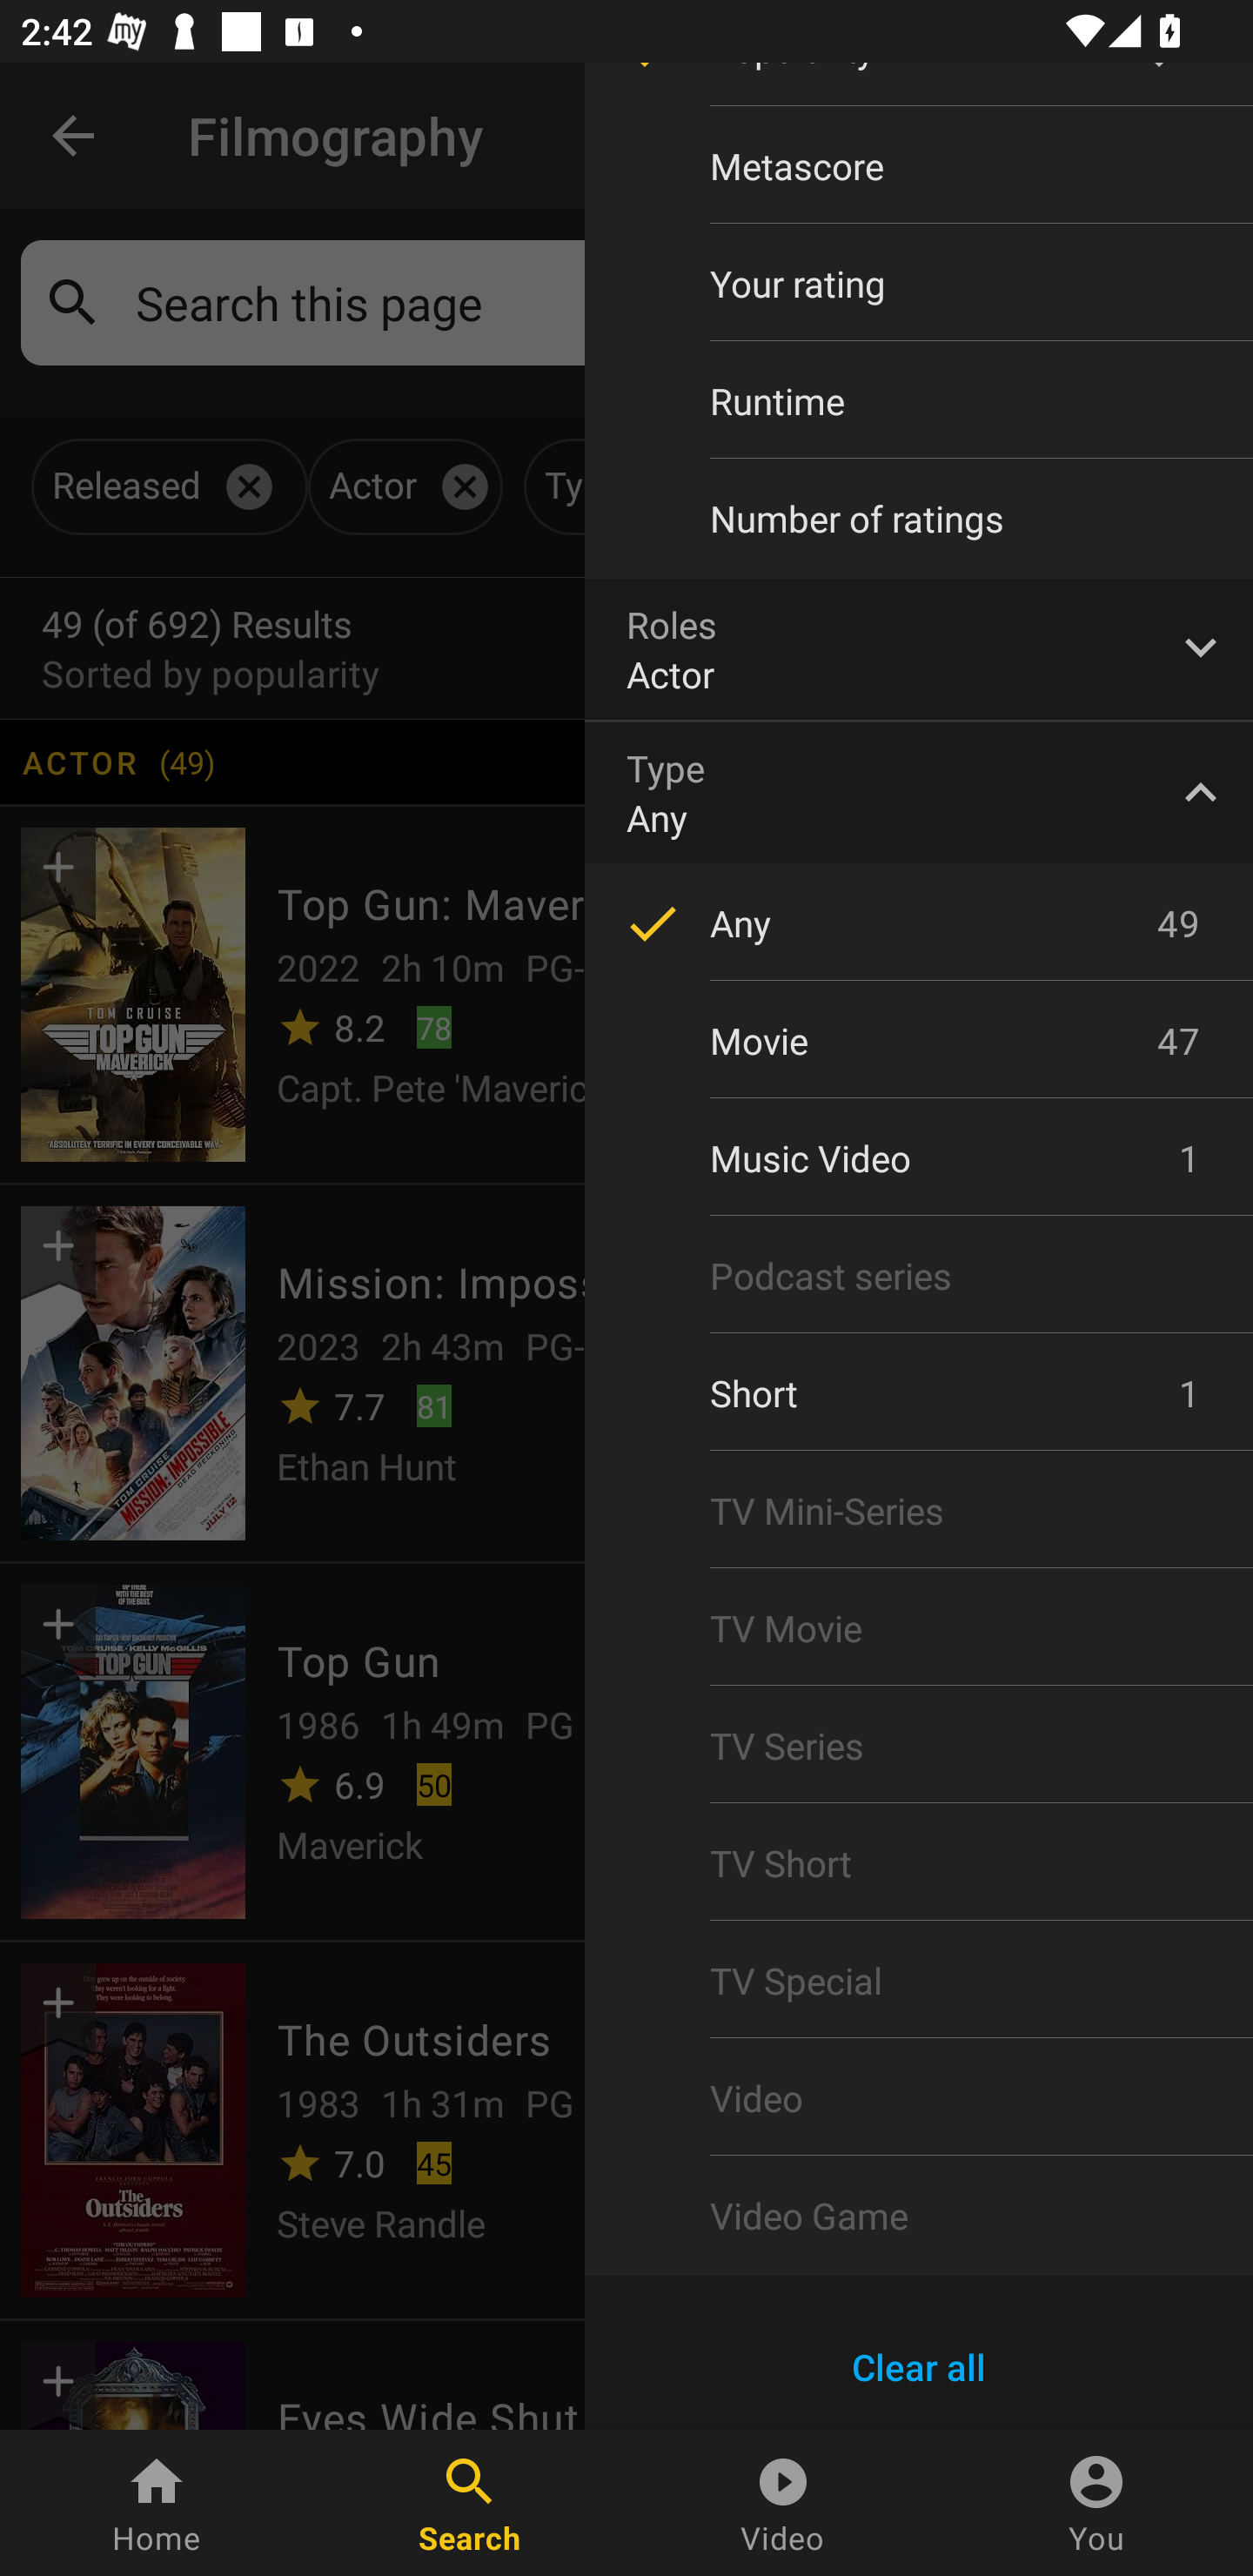  I want to click on Music Video 1, so click(919, 1157).